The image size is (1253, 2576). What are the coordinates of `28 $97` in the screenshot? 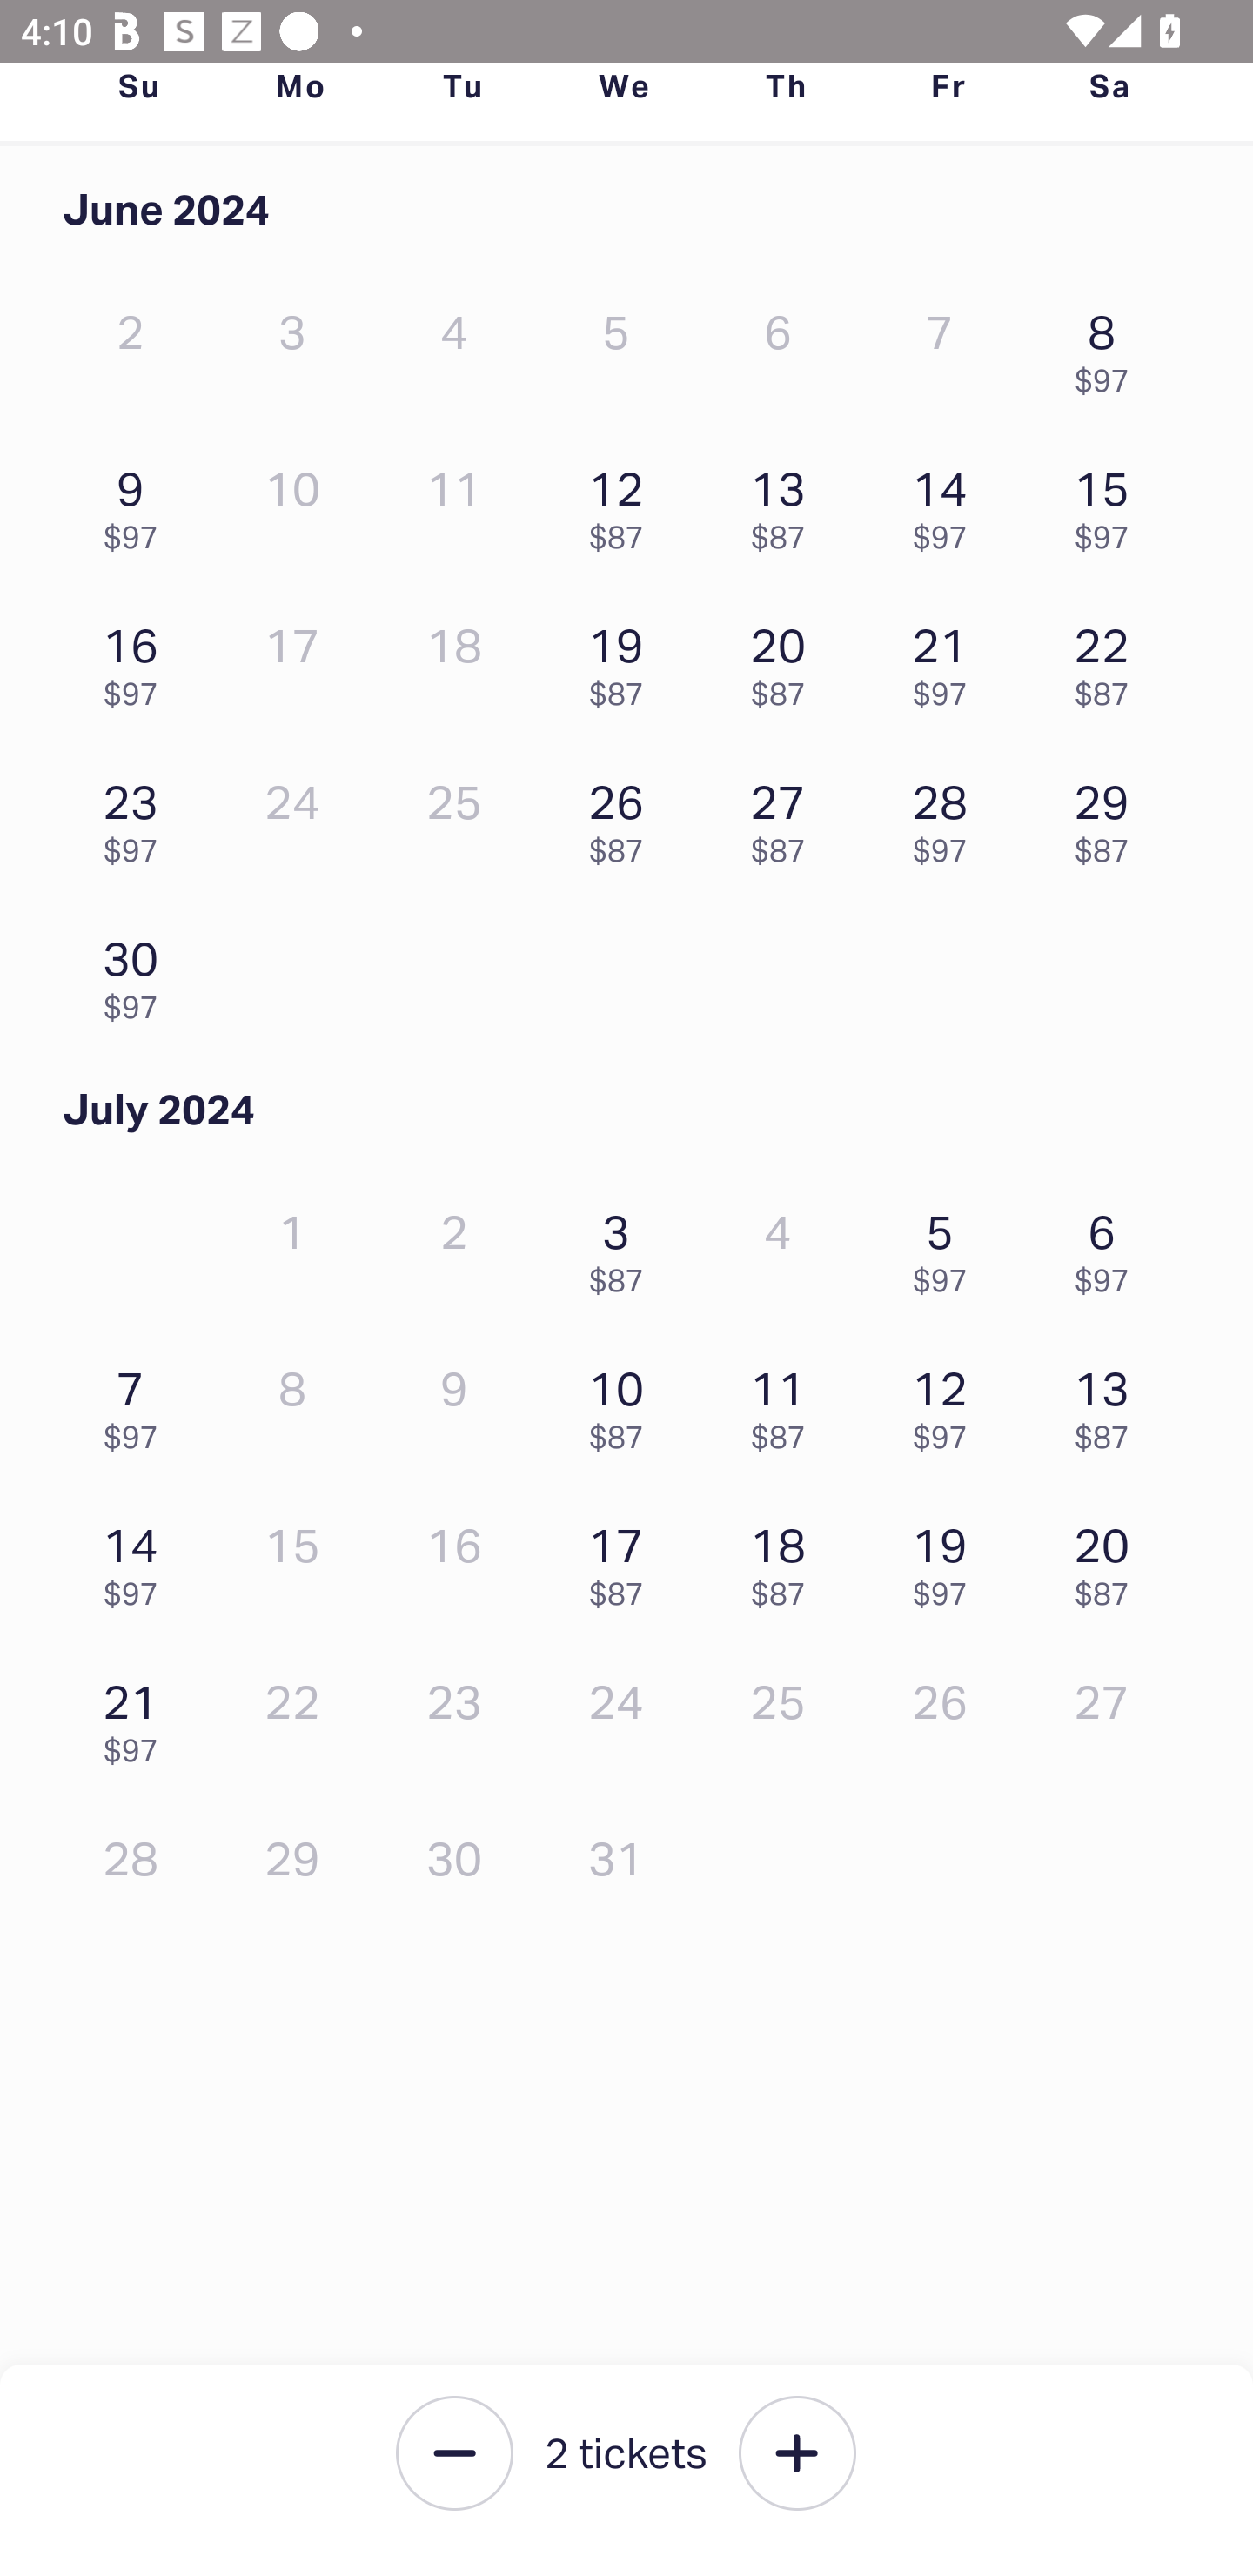 It's located at (948, 816).